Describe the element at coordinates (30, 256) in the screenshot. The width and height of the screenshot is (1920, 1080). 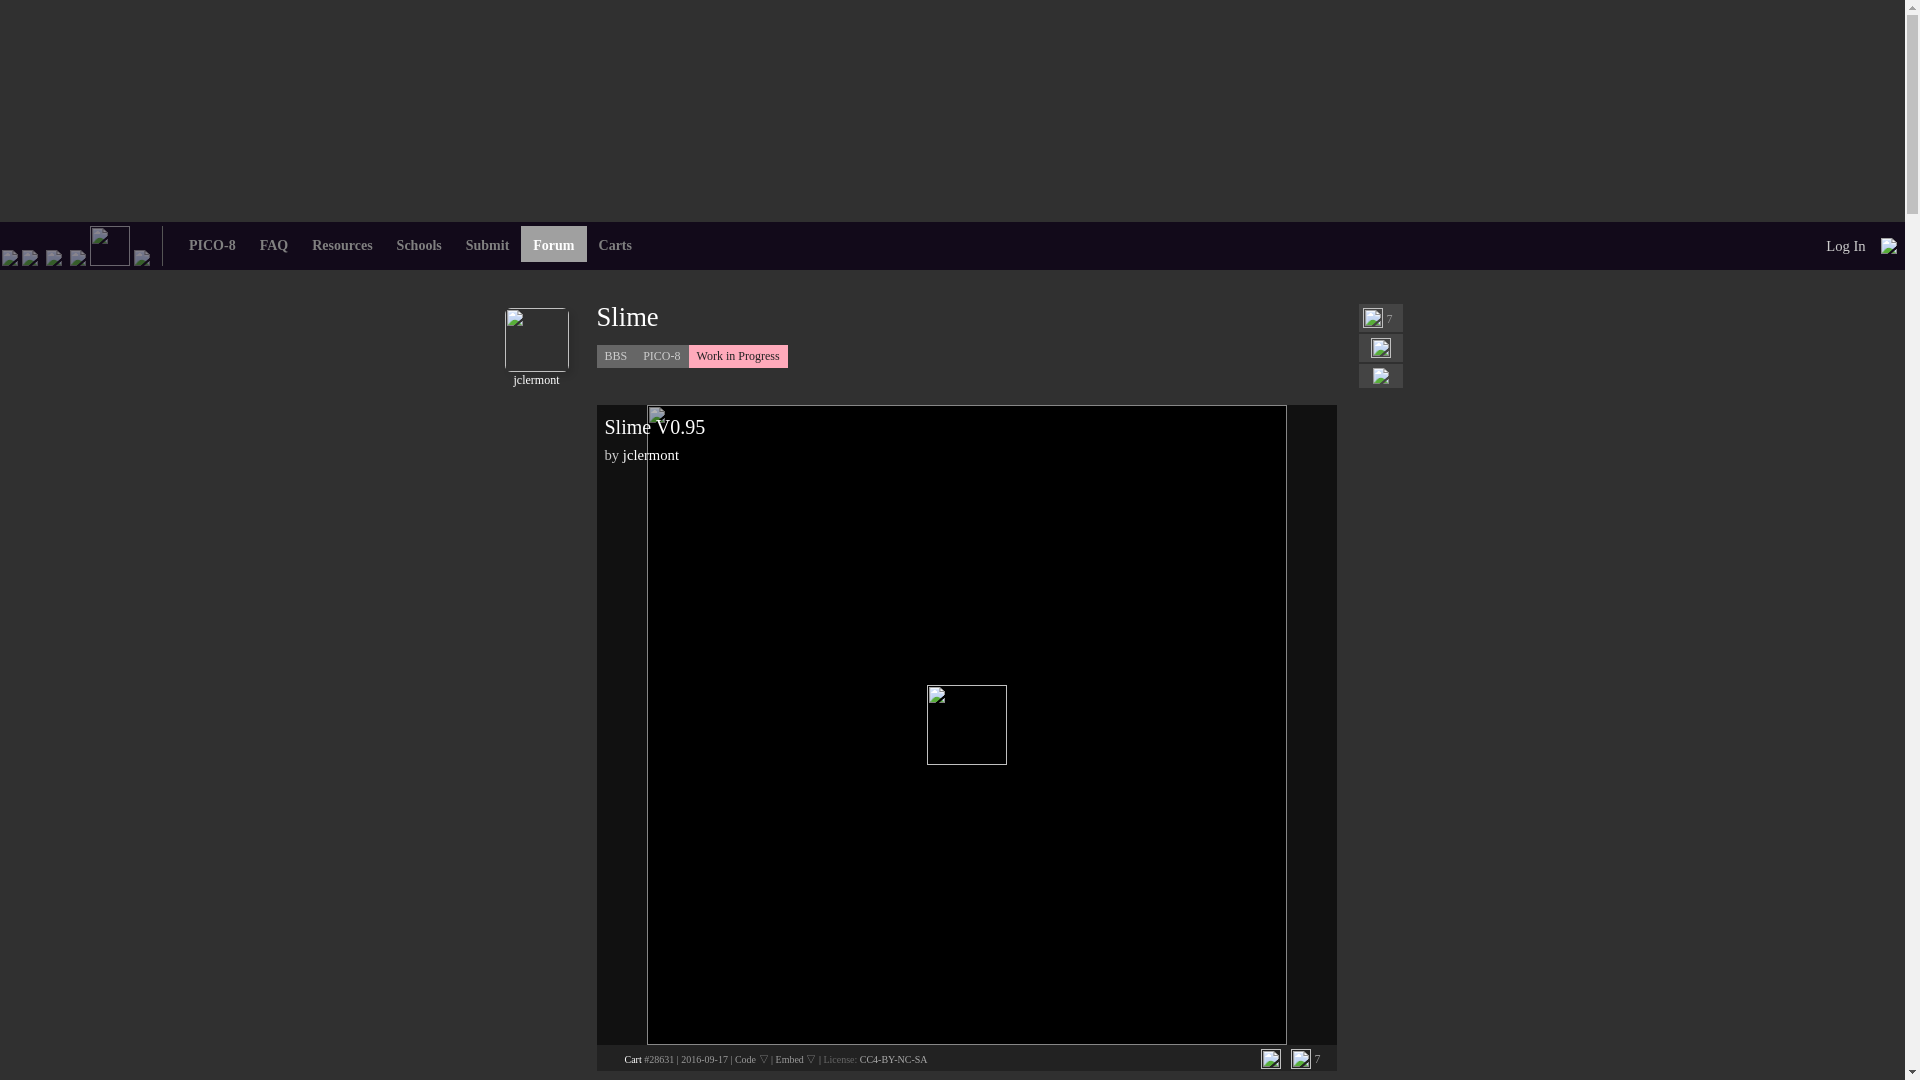
I see `PICO-8` at that location.